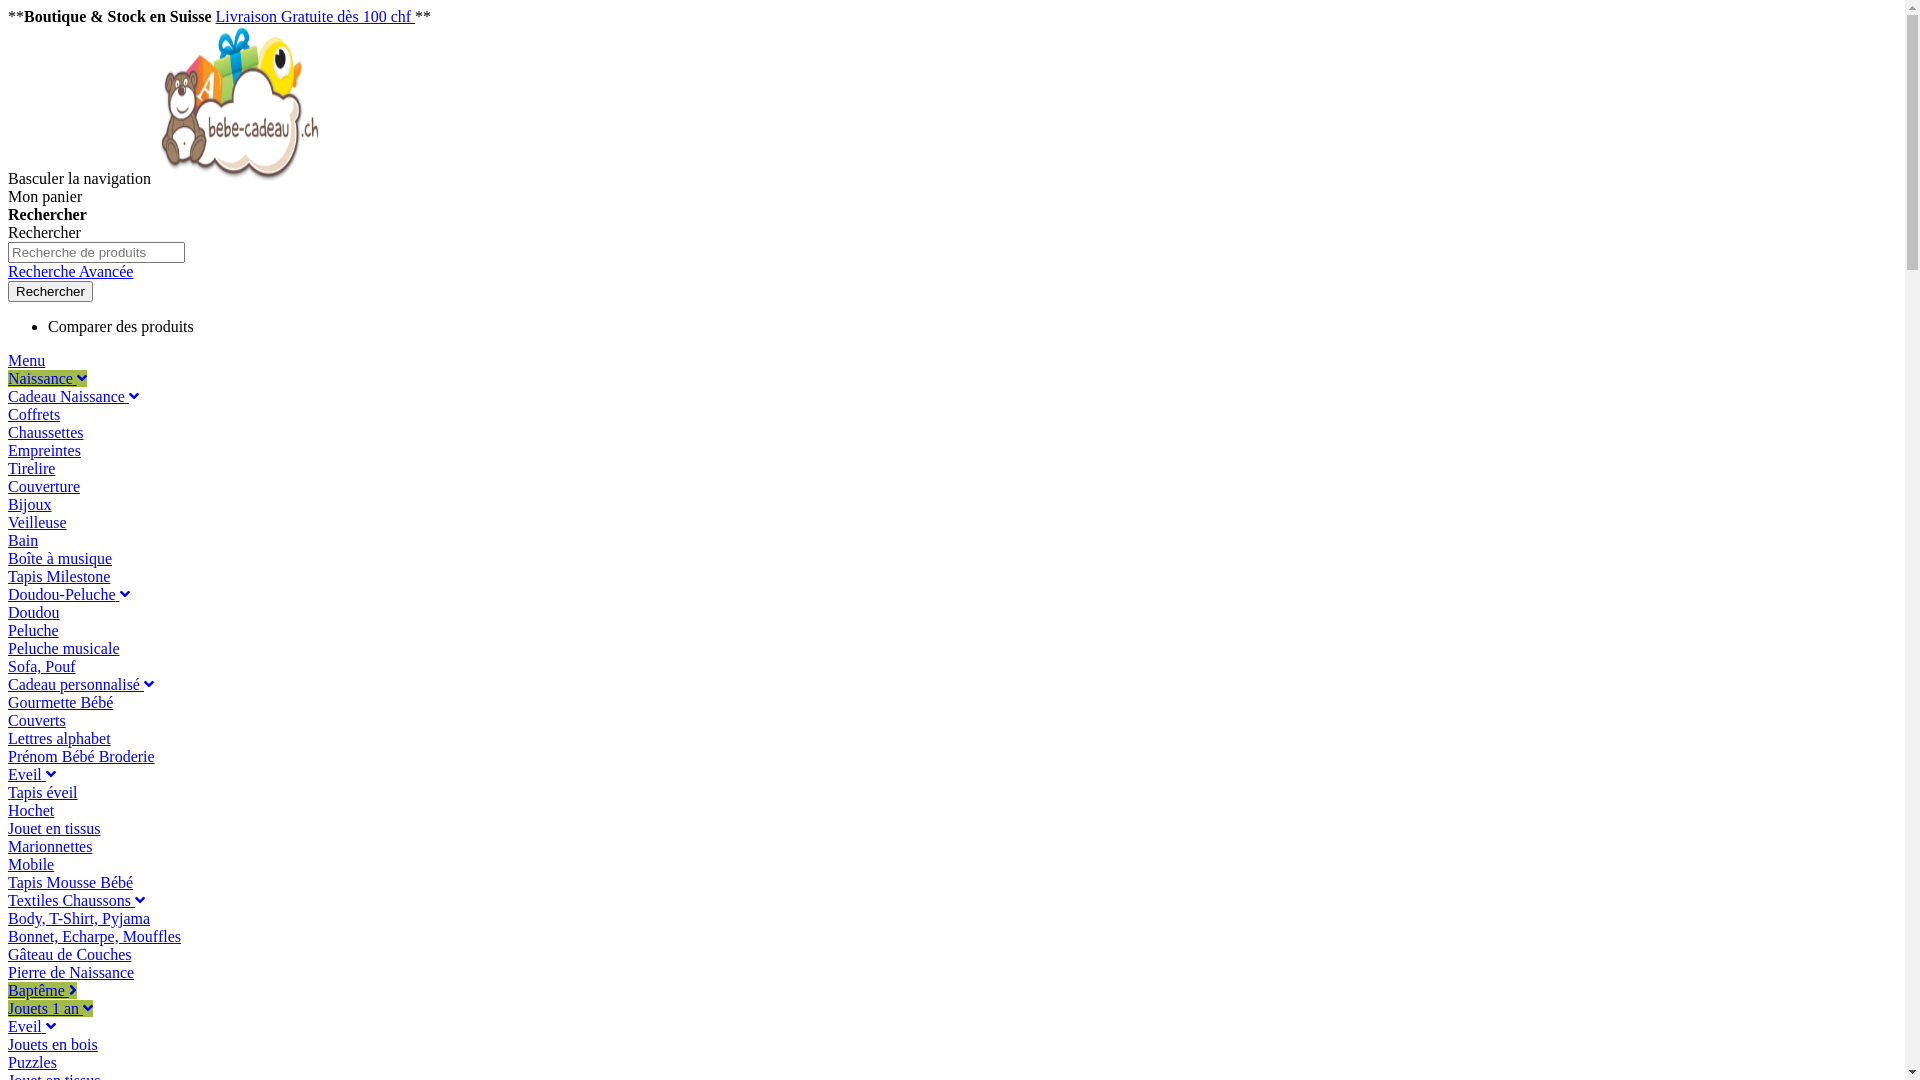 The width and height of the screenshot is (1920, 1080). Describe the element at coordinates (54, 828) in the screenshot. I see `Jouet en tissus` at that location.